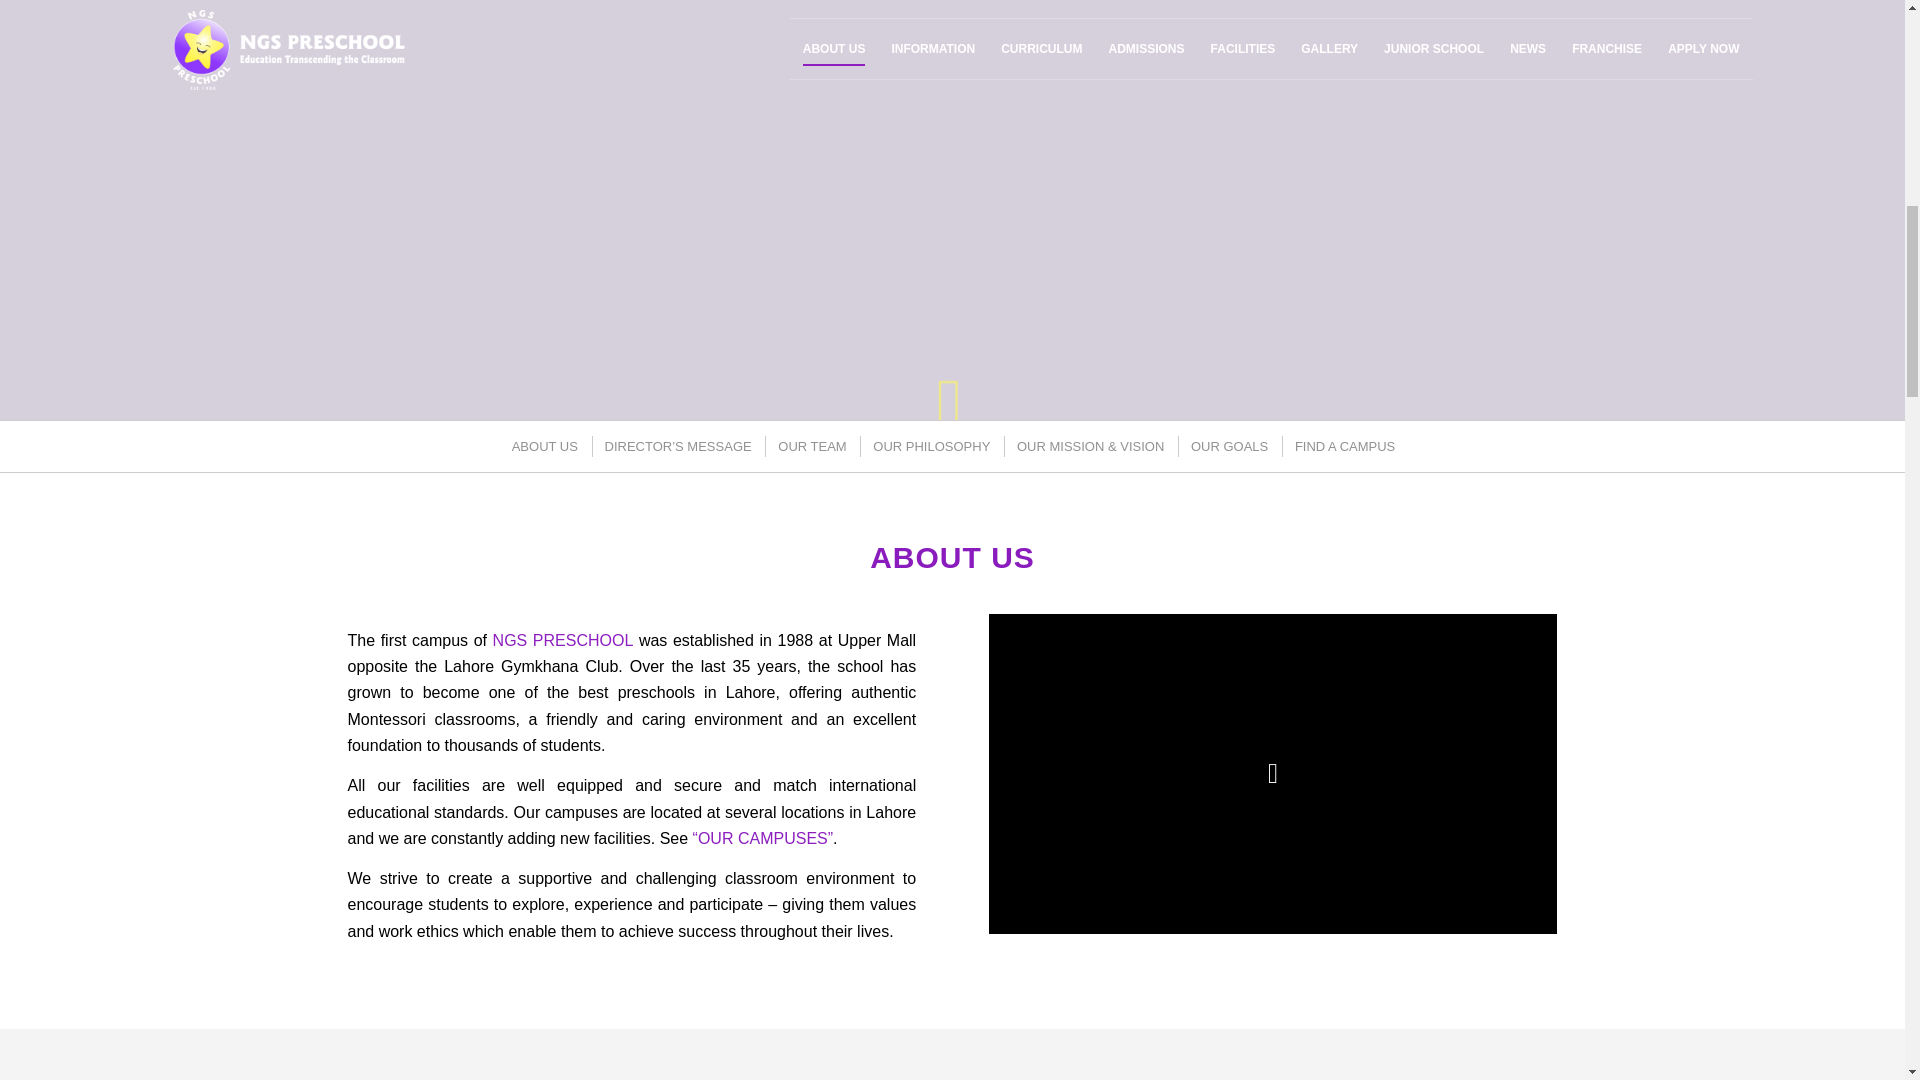 The width and height of the screenshot is (1920, 1080). I want to click on FIND A CAMPUS, so click(1344, 446).